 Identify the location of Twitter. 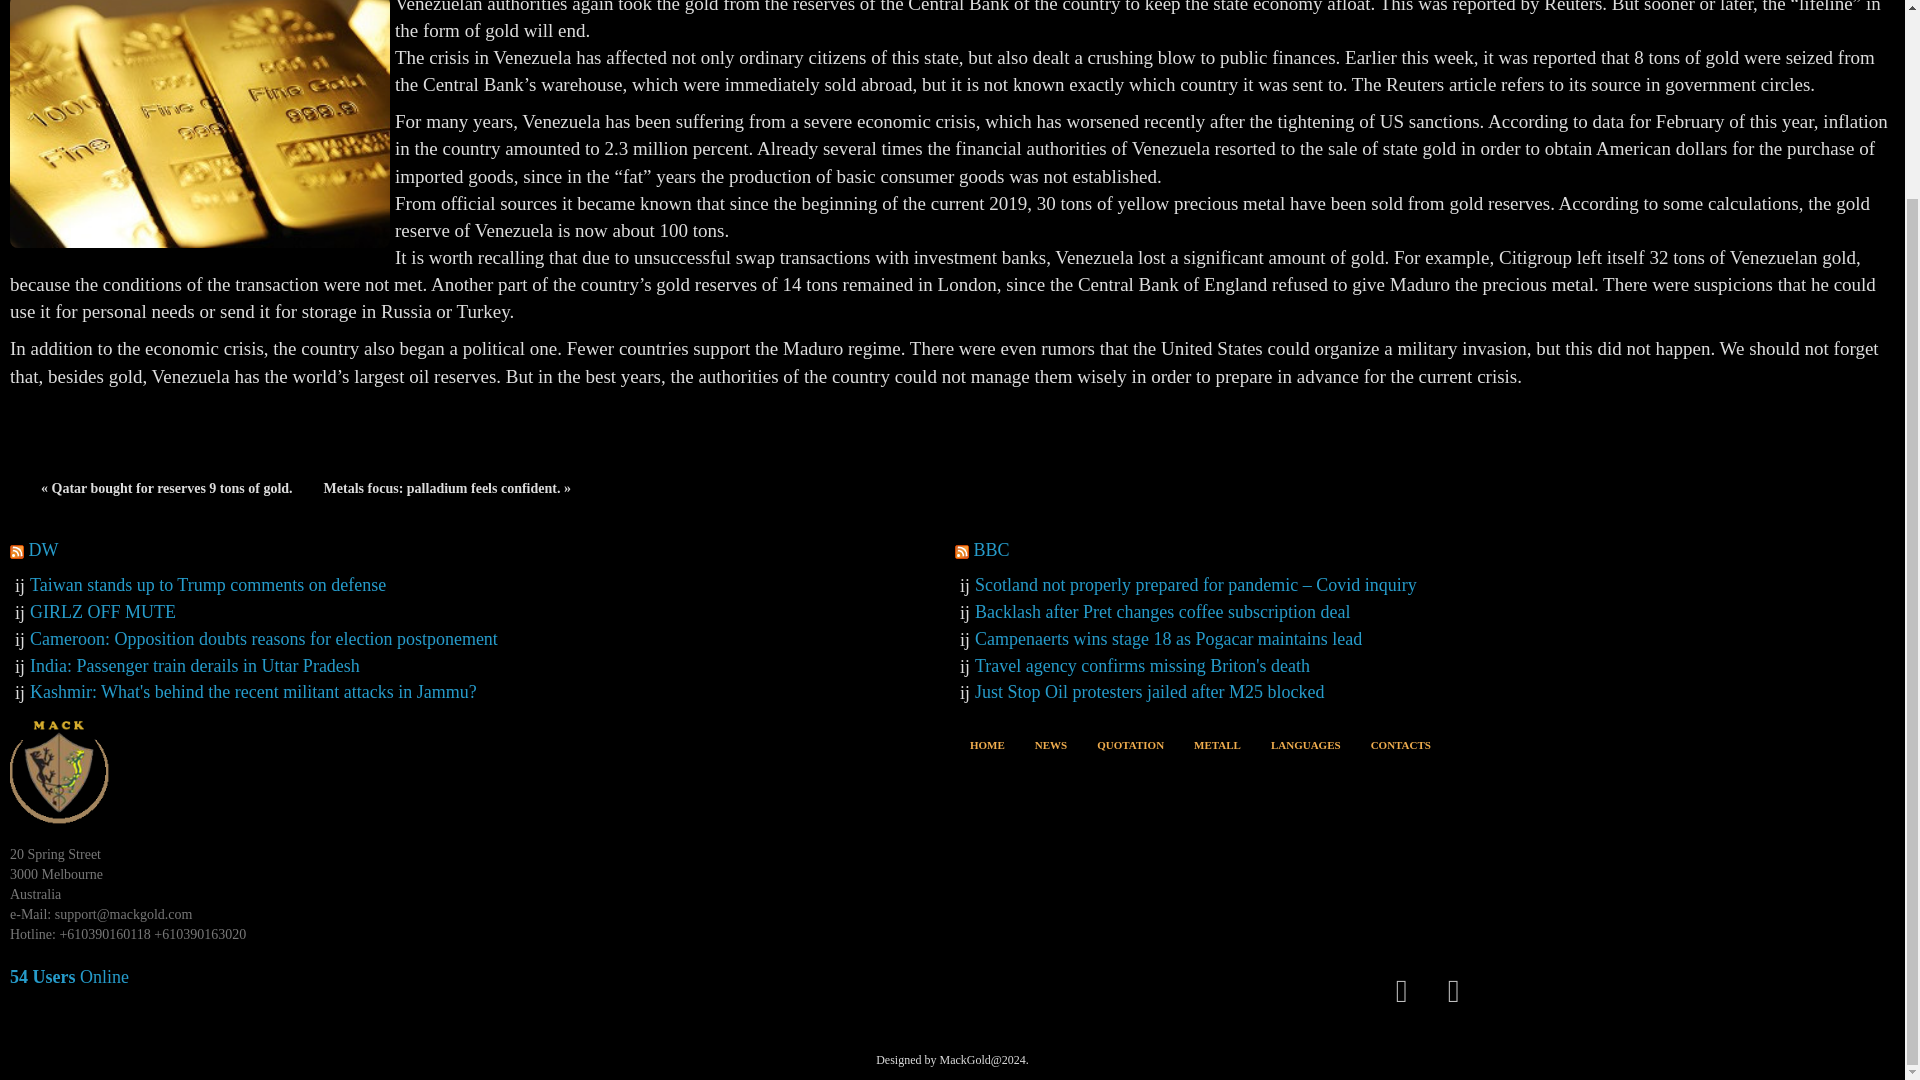
(1454, 990).